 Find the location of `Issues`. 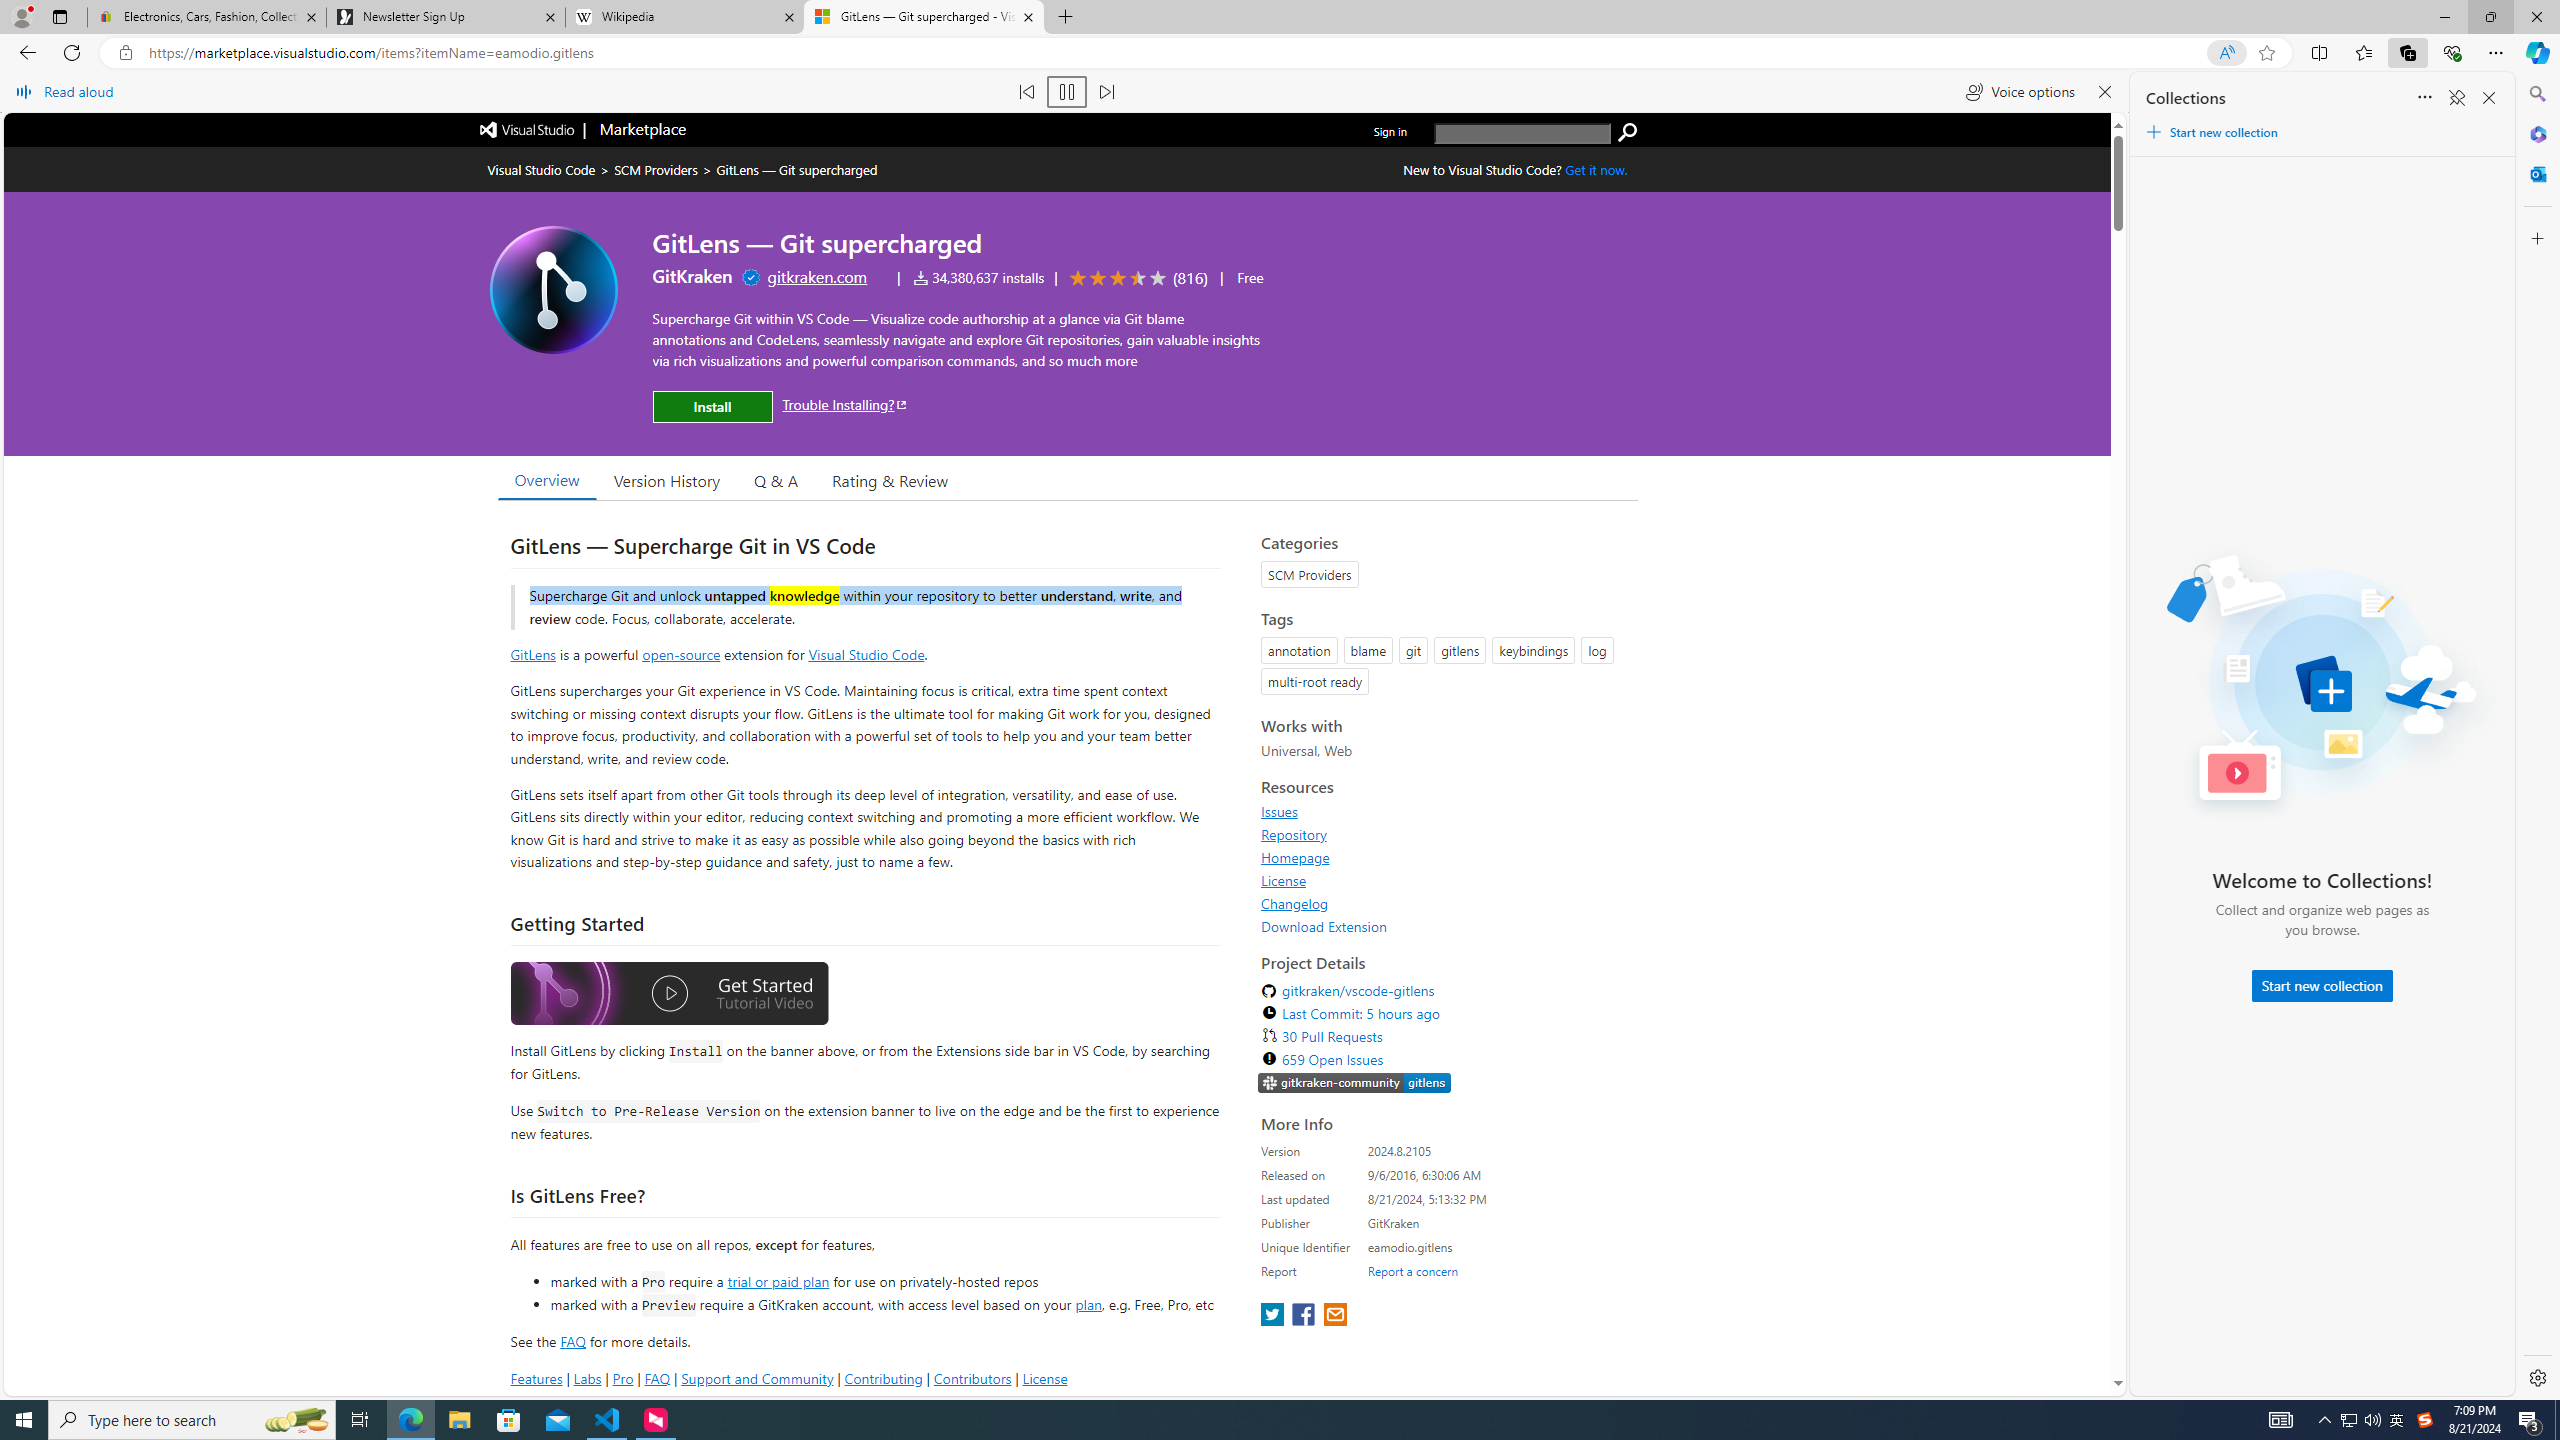

Issues is located at coordinates (1280, 811).